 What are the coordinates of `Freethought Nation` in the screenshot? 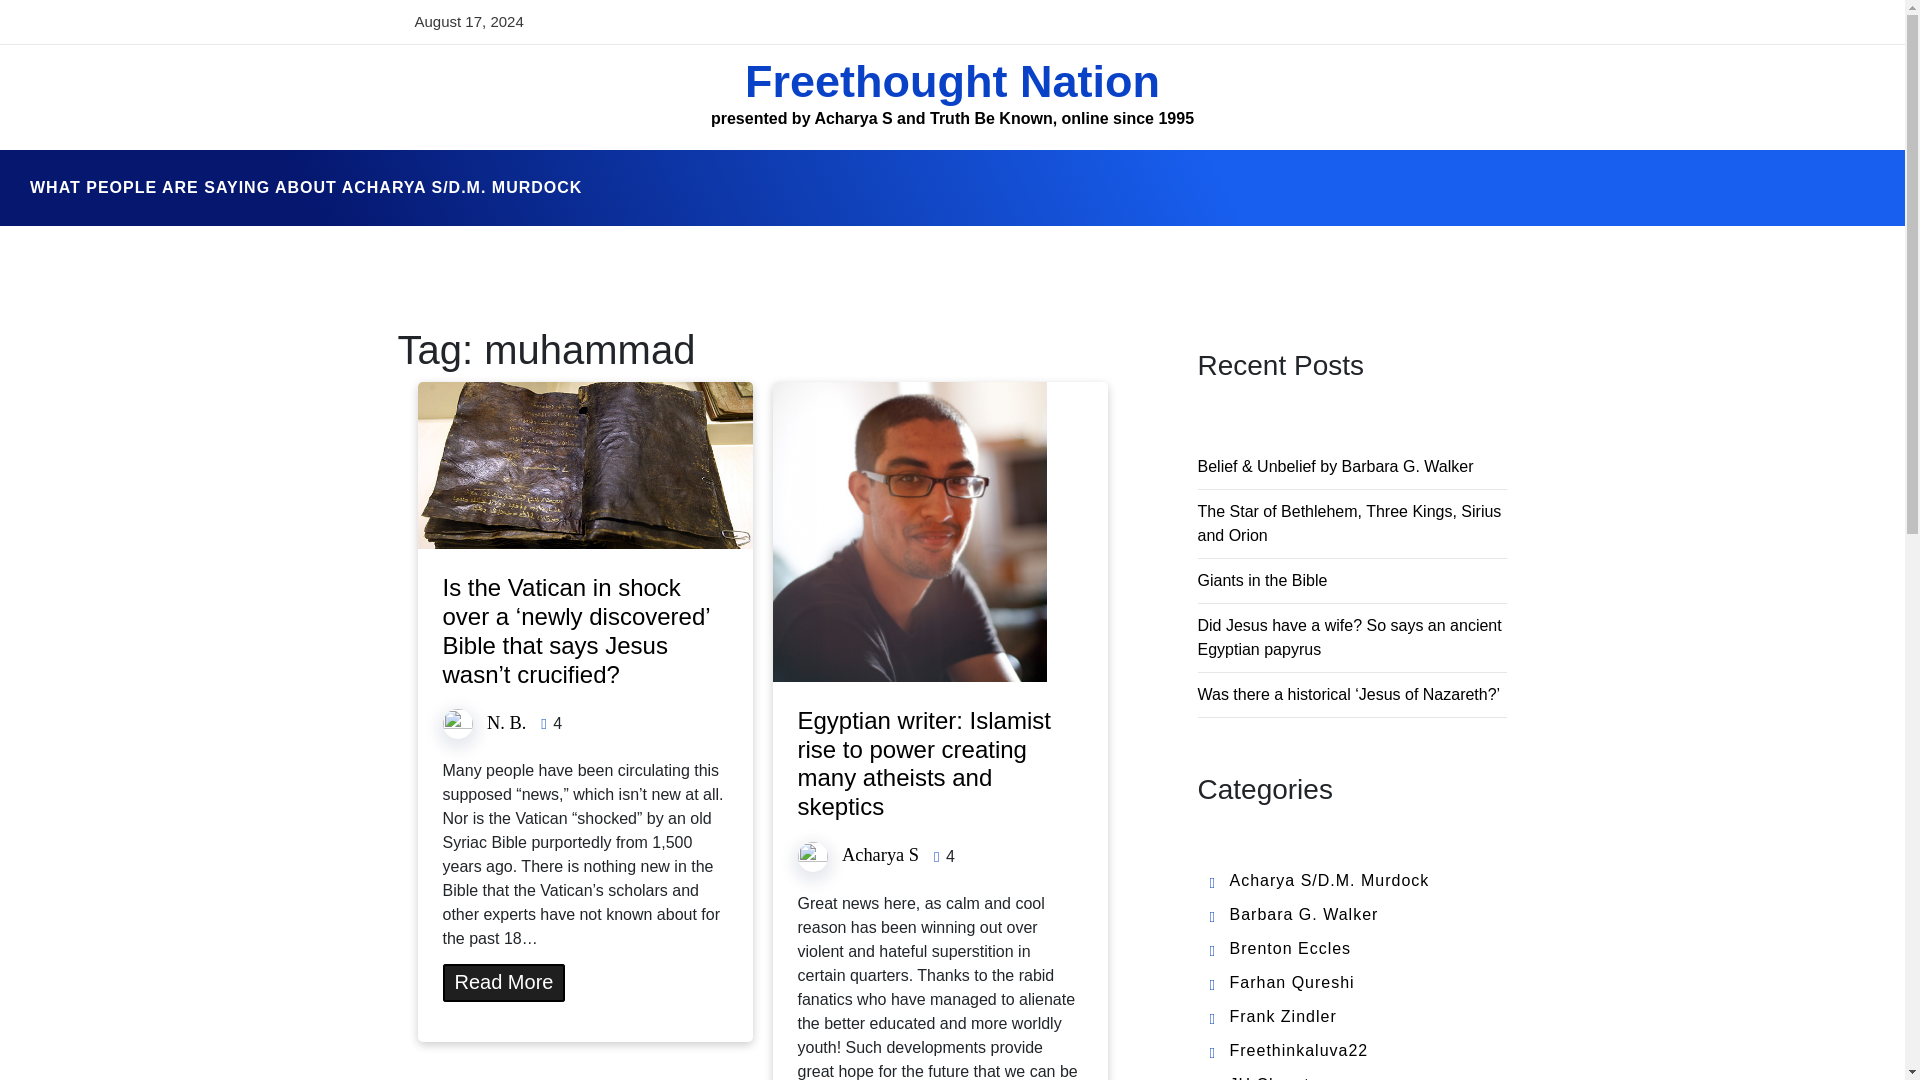 It's located at (952, 81).